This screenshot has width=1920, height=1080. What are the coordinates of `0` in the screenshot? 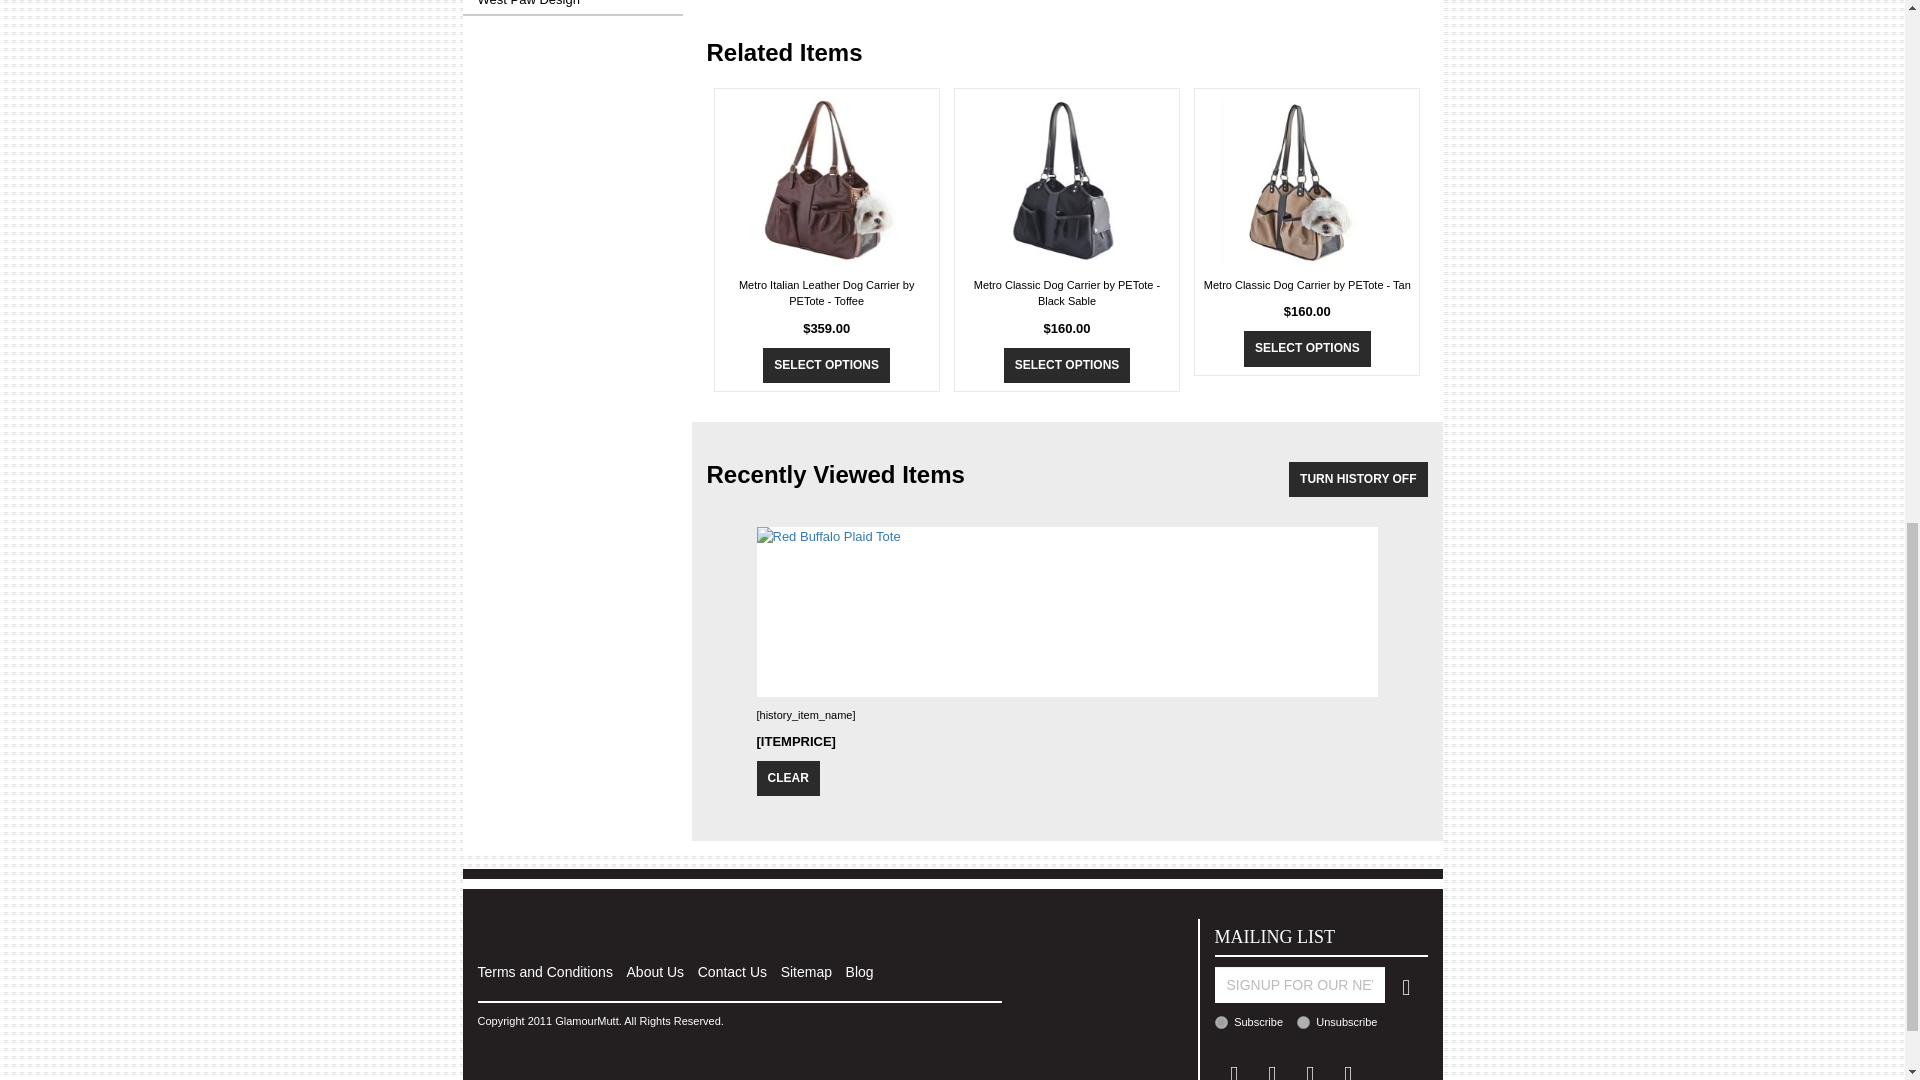 It's located at (1303, 1022).